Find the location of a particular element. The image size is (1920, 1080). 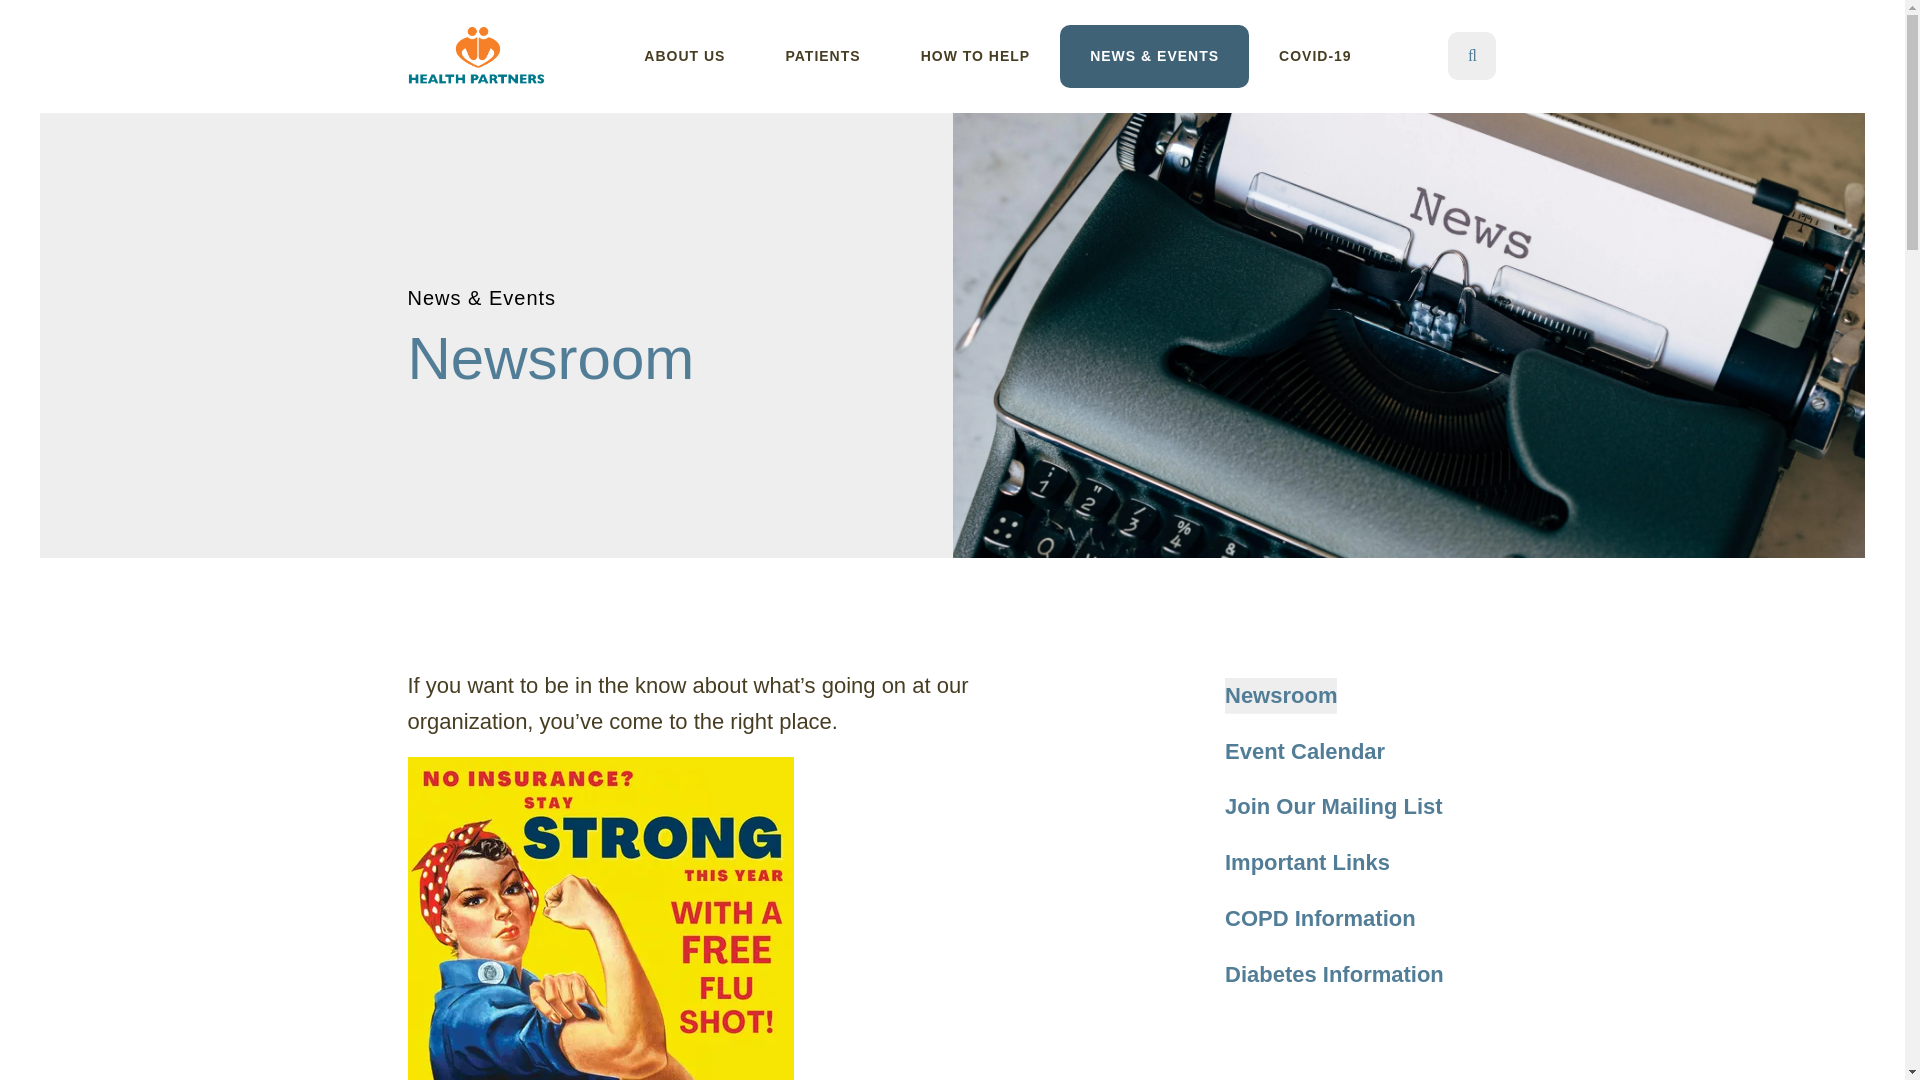

Diabetes Information is located at coordinates (1334, 974).